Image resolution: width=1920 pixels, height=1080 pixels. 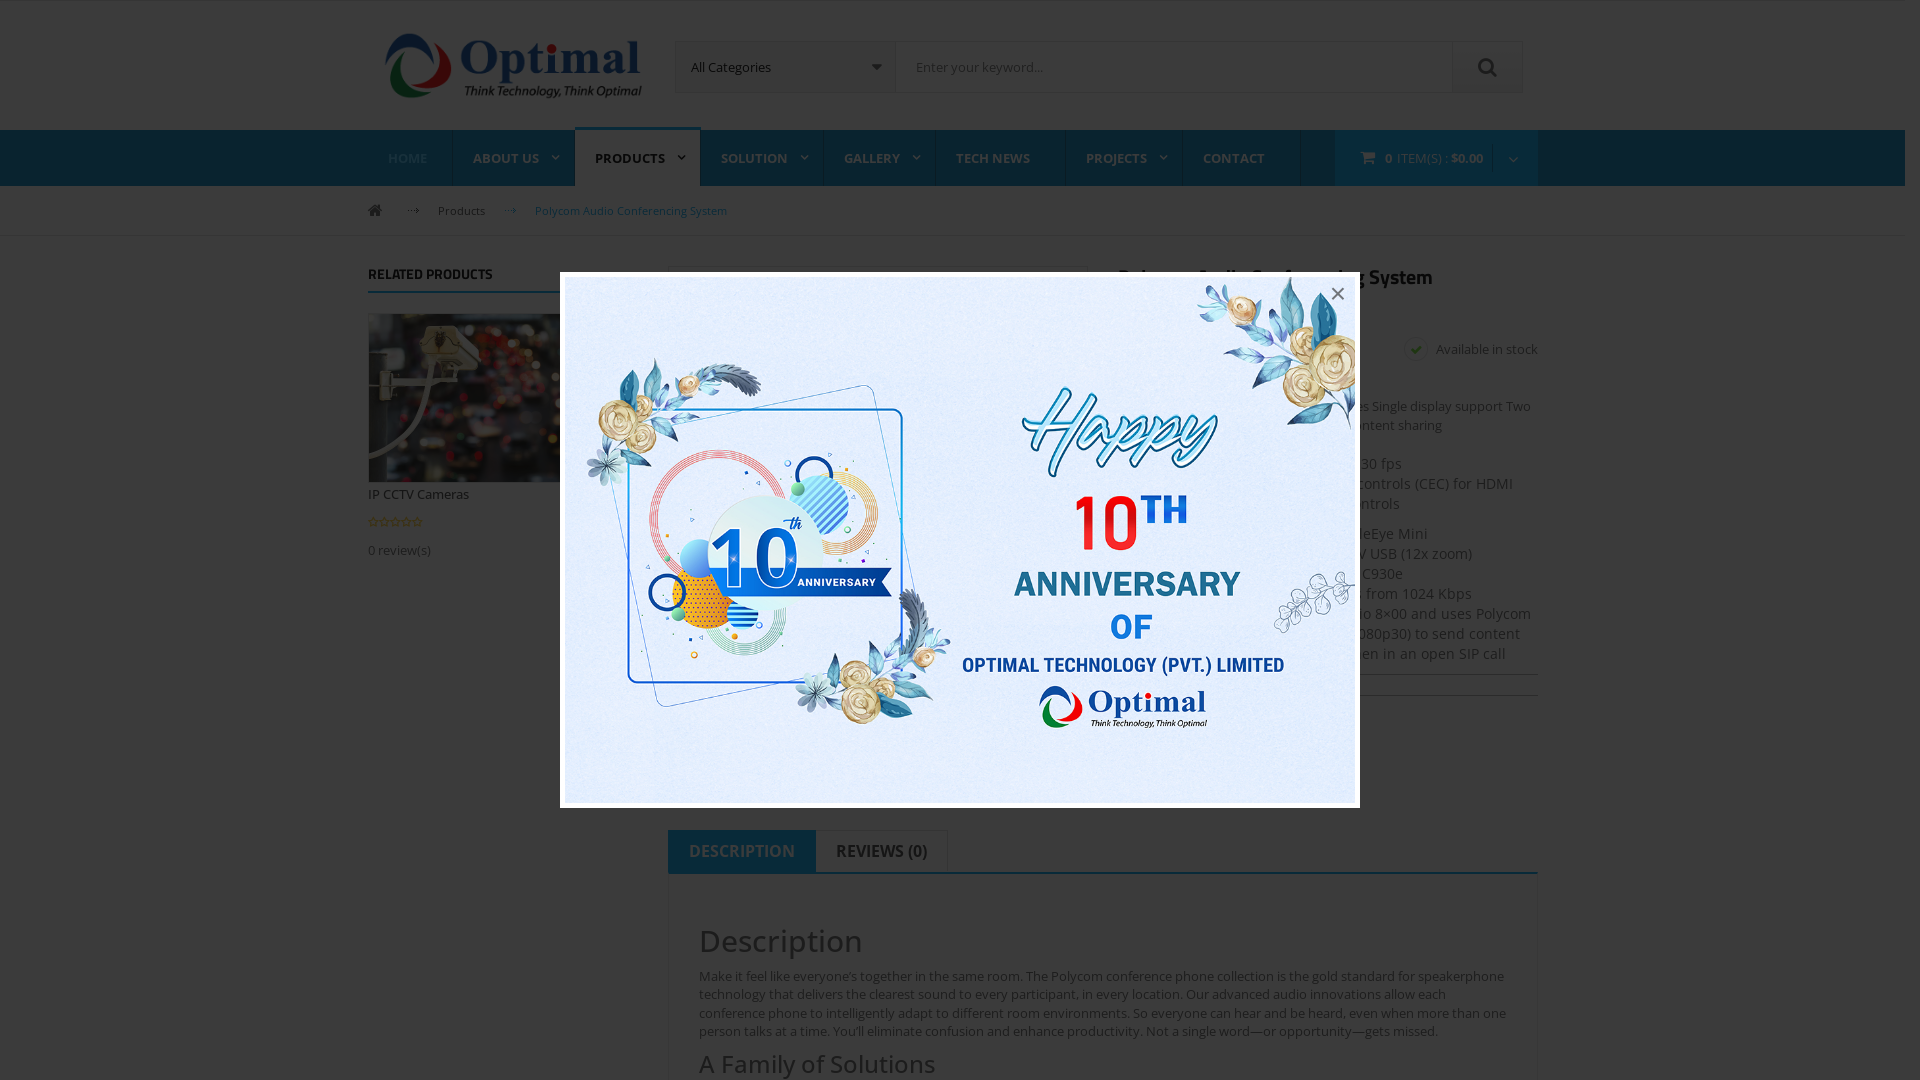 I want to click on PRODUCTS, so click(x=637, y=158).